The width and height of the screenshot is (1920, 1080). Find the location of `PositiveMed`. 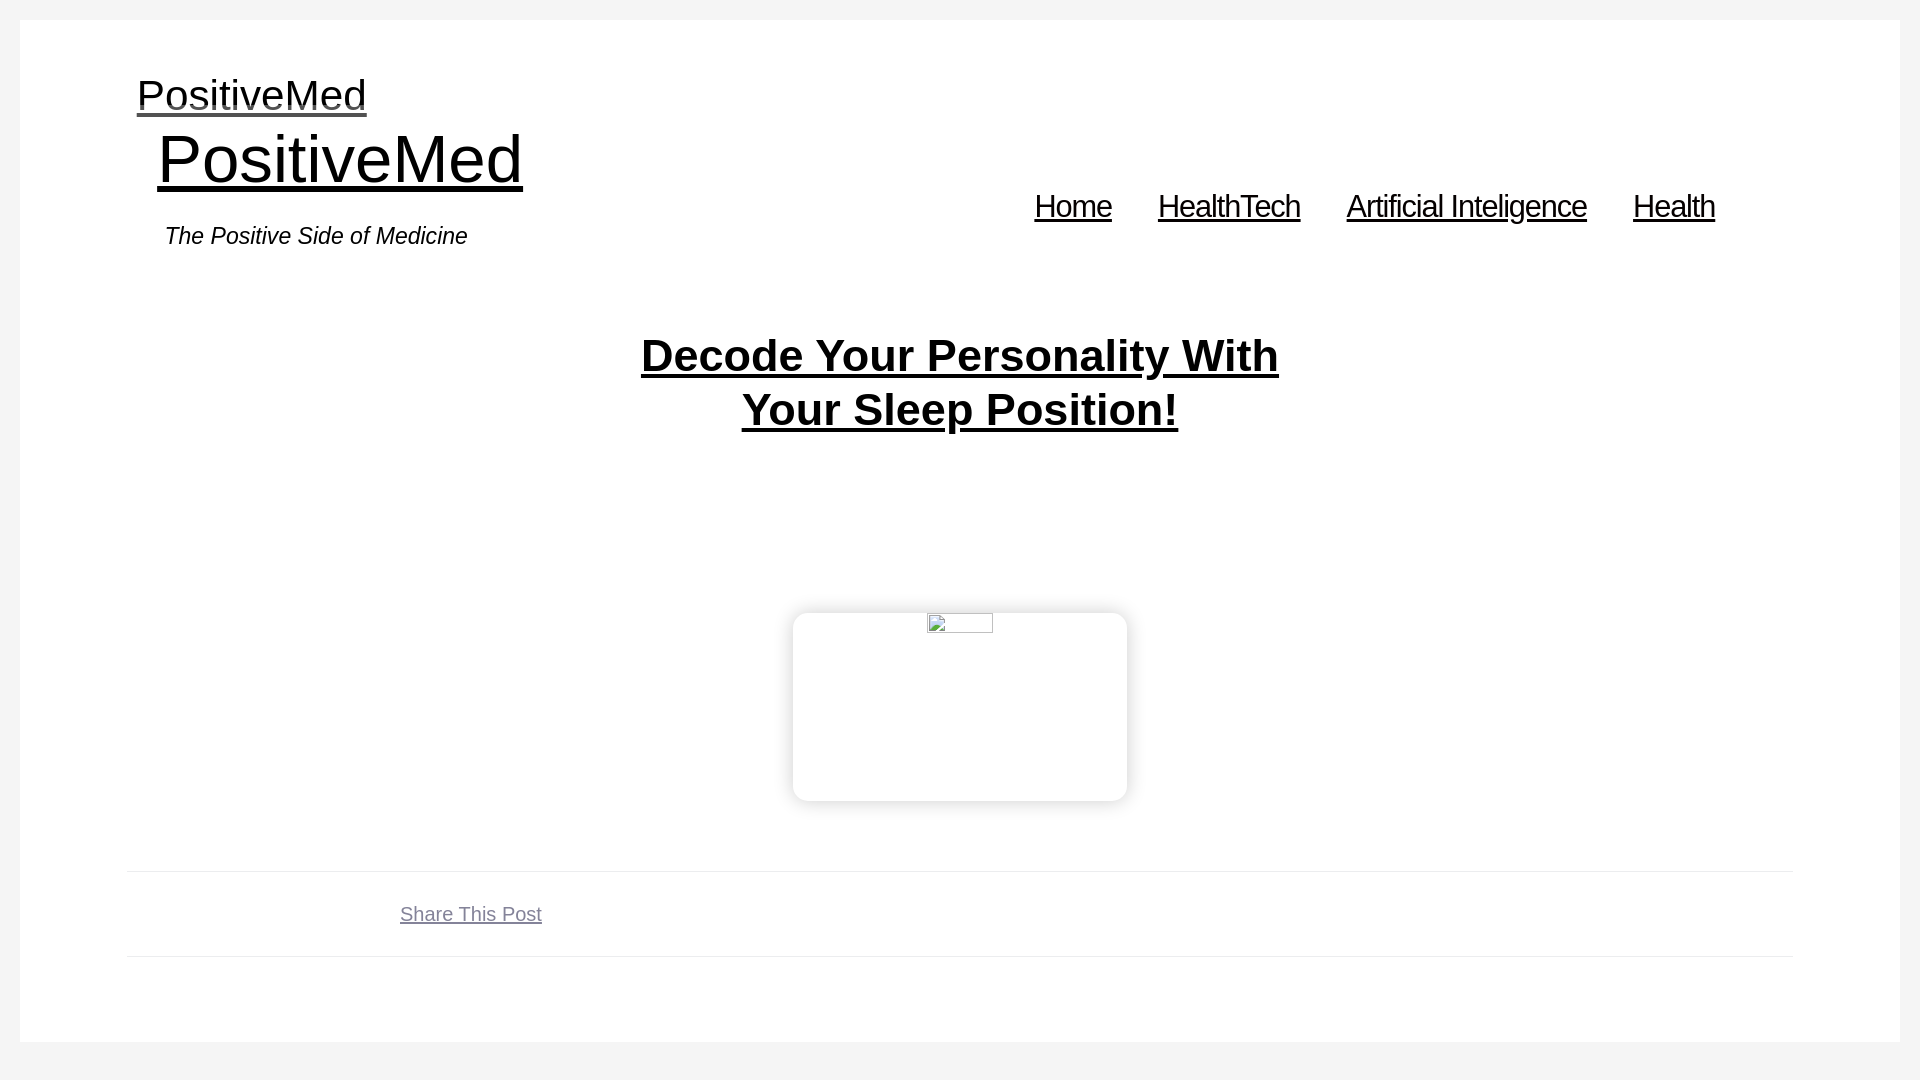

PositiveMed is located at coordinates (251, 95).